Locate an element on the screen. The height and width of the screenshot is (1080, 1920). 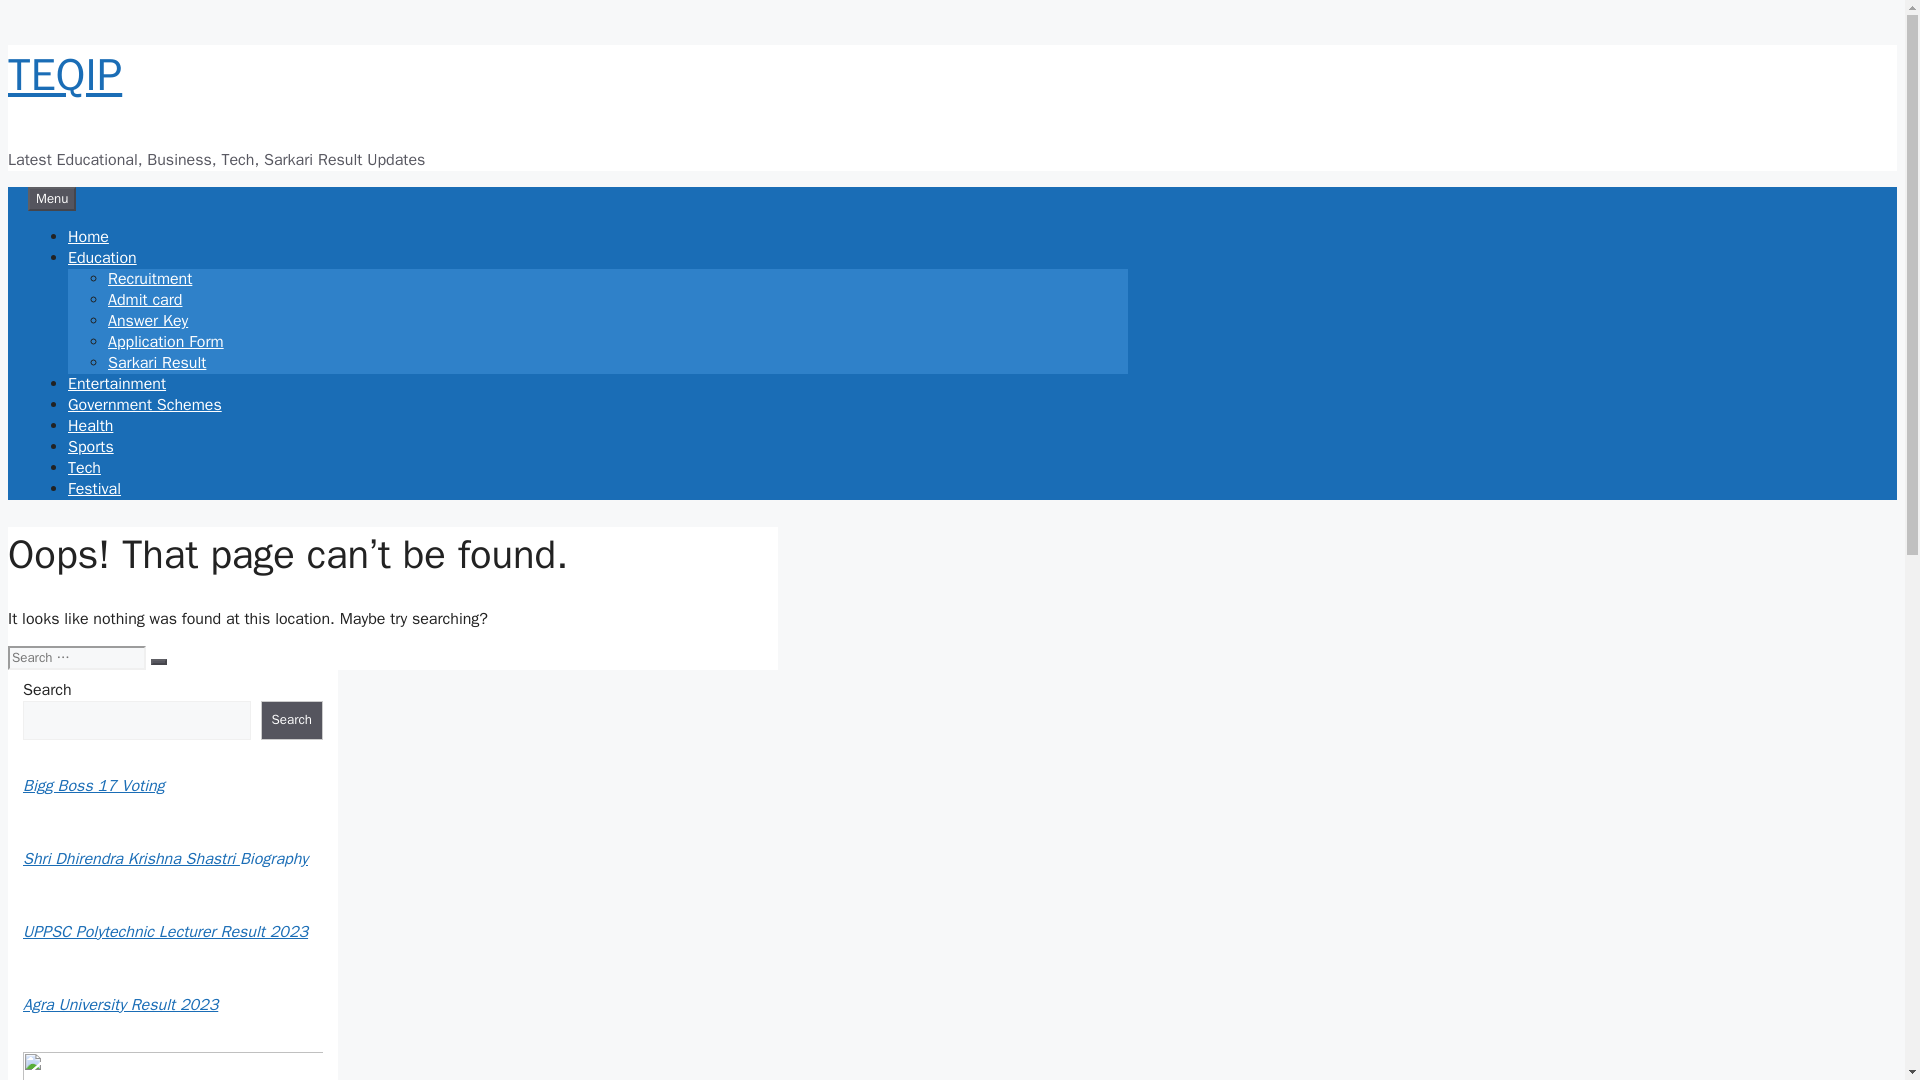
Admit card is located at coordinates (144, 300).